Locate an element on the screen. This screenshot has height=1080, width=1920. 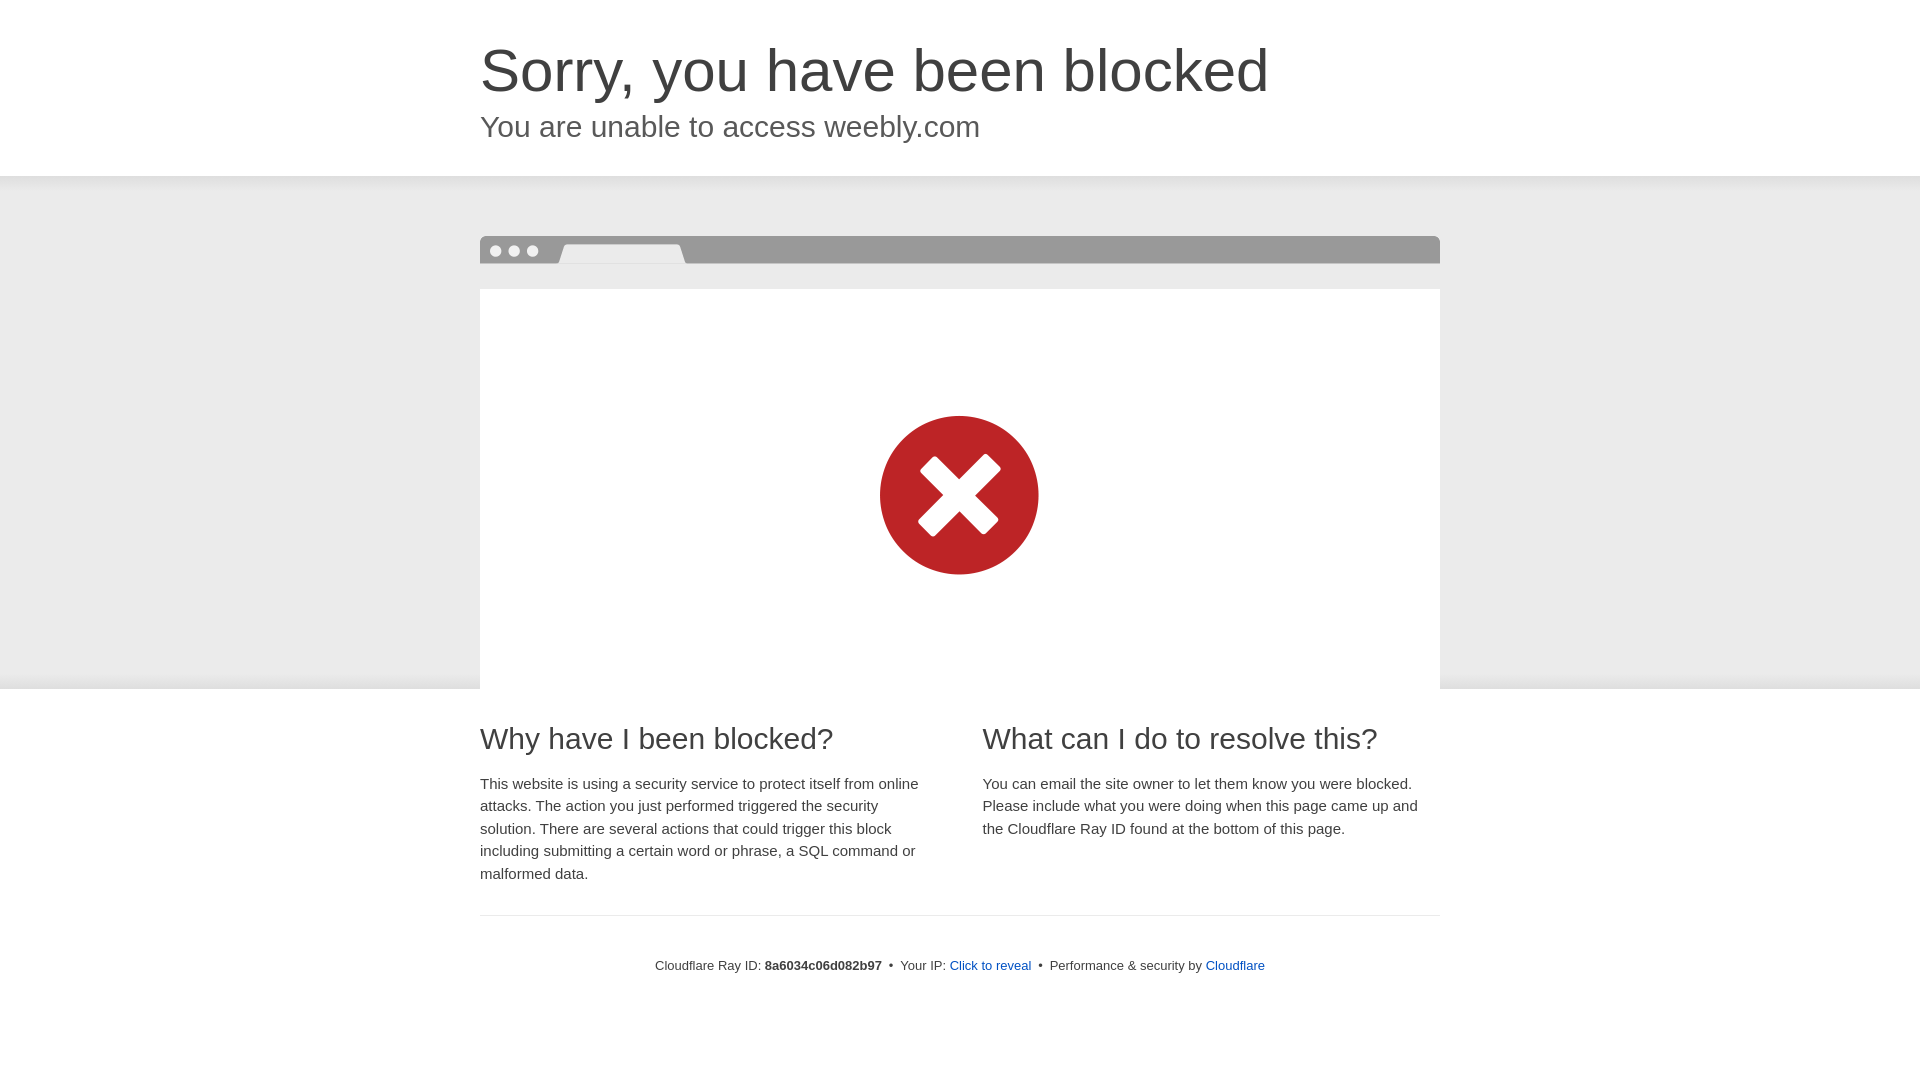
Click to reveal is located at coordinates (991, 966).